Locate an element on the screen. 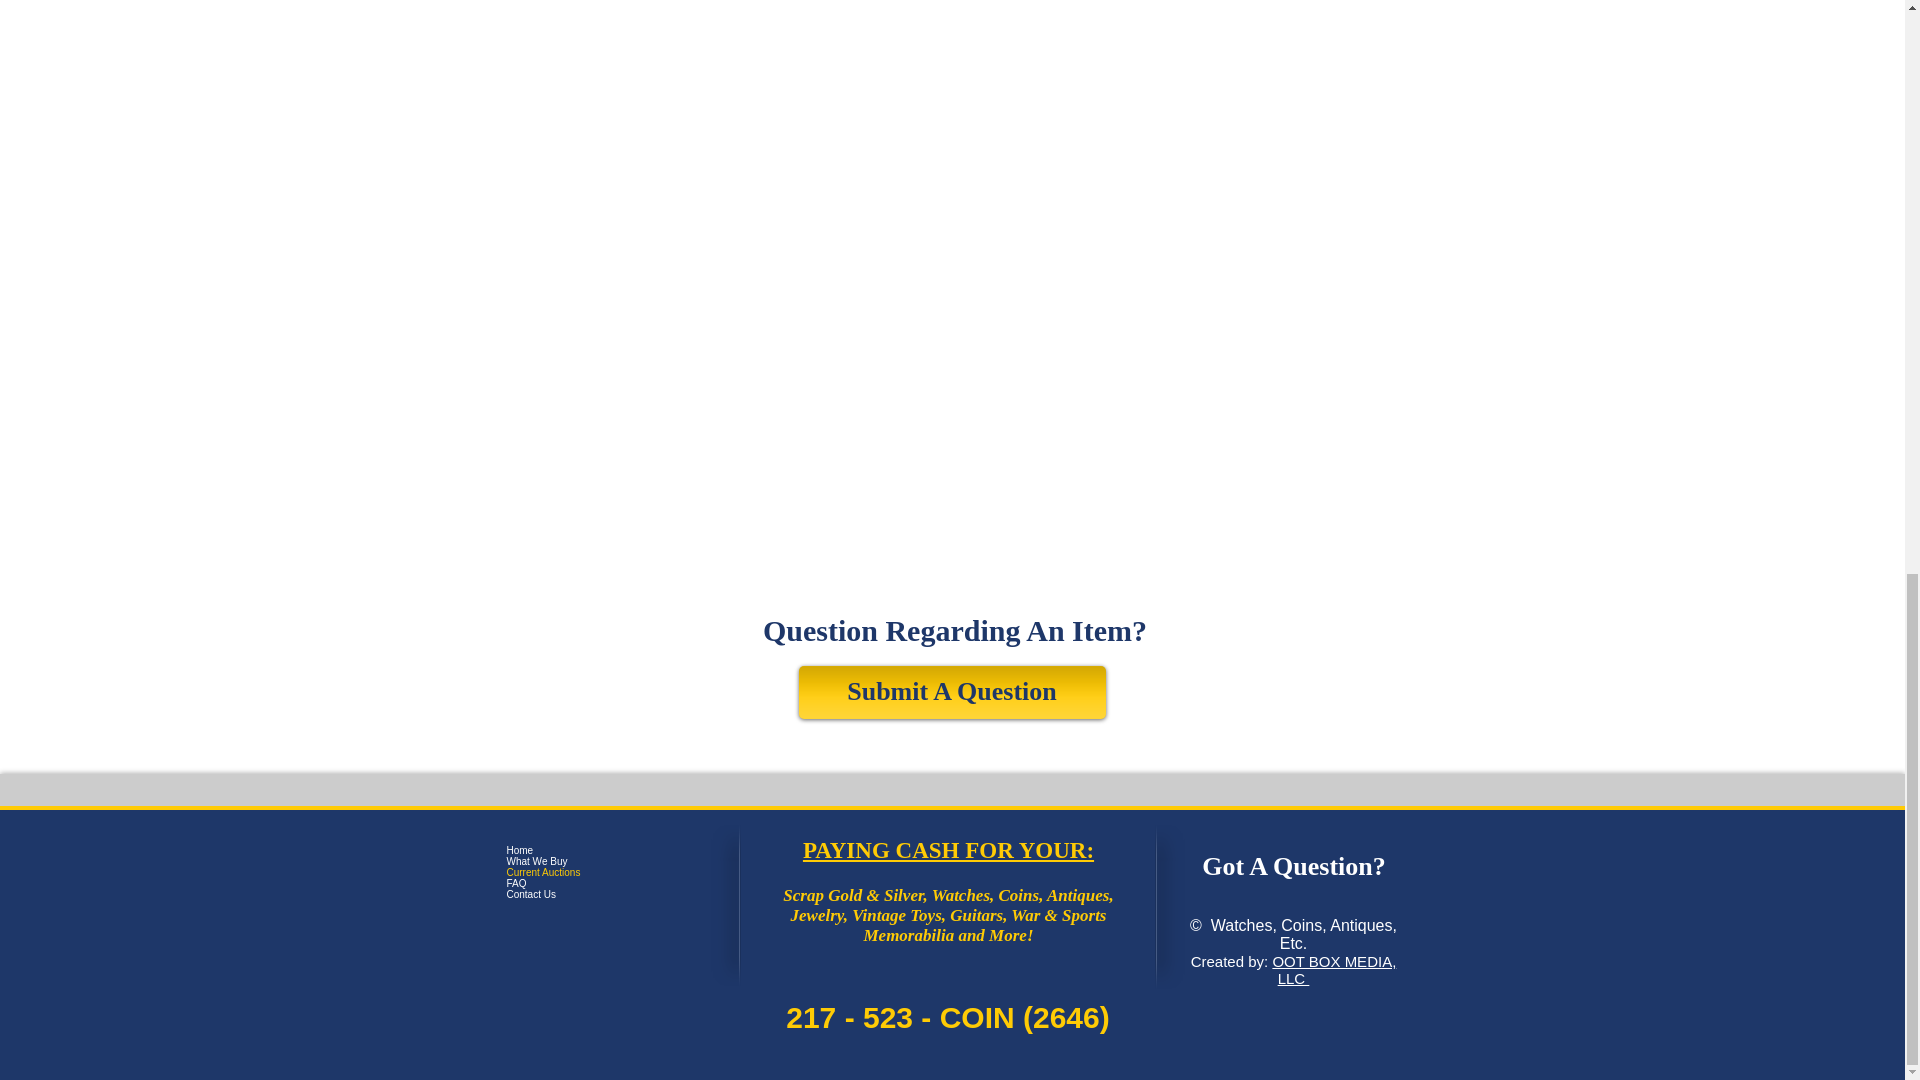  OOT BOX MEDIA, LLC  is located at coordinates (1333, 970).